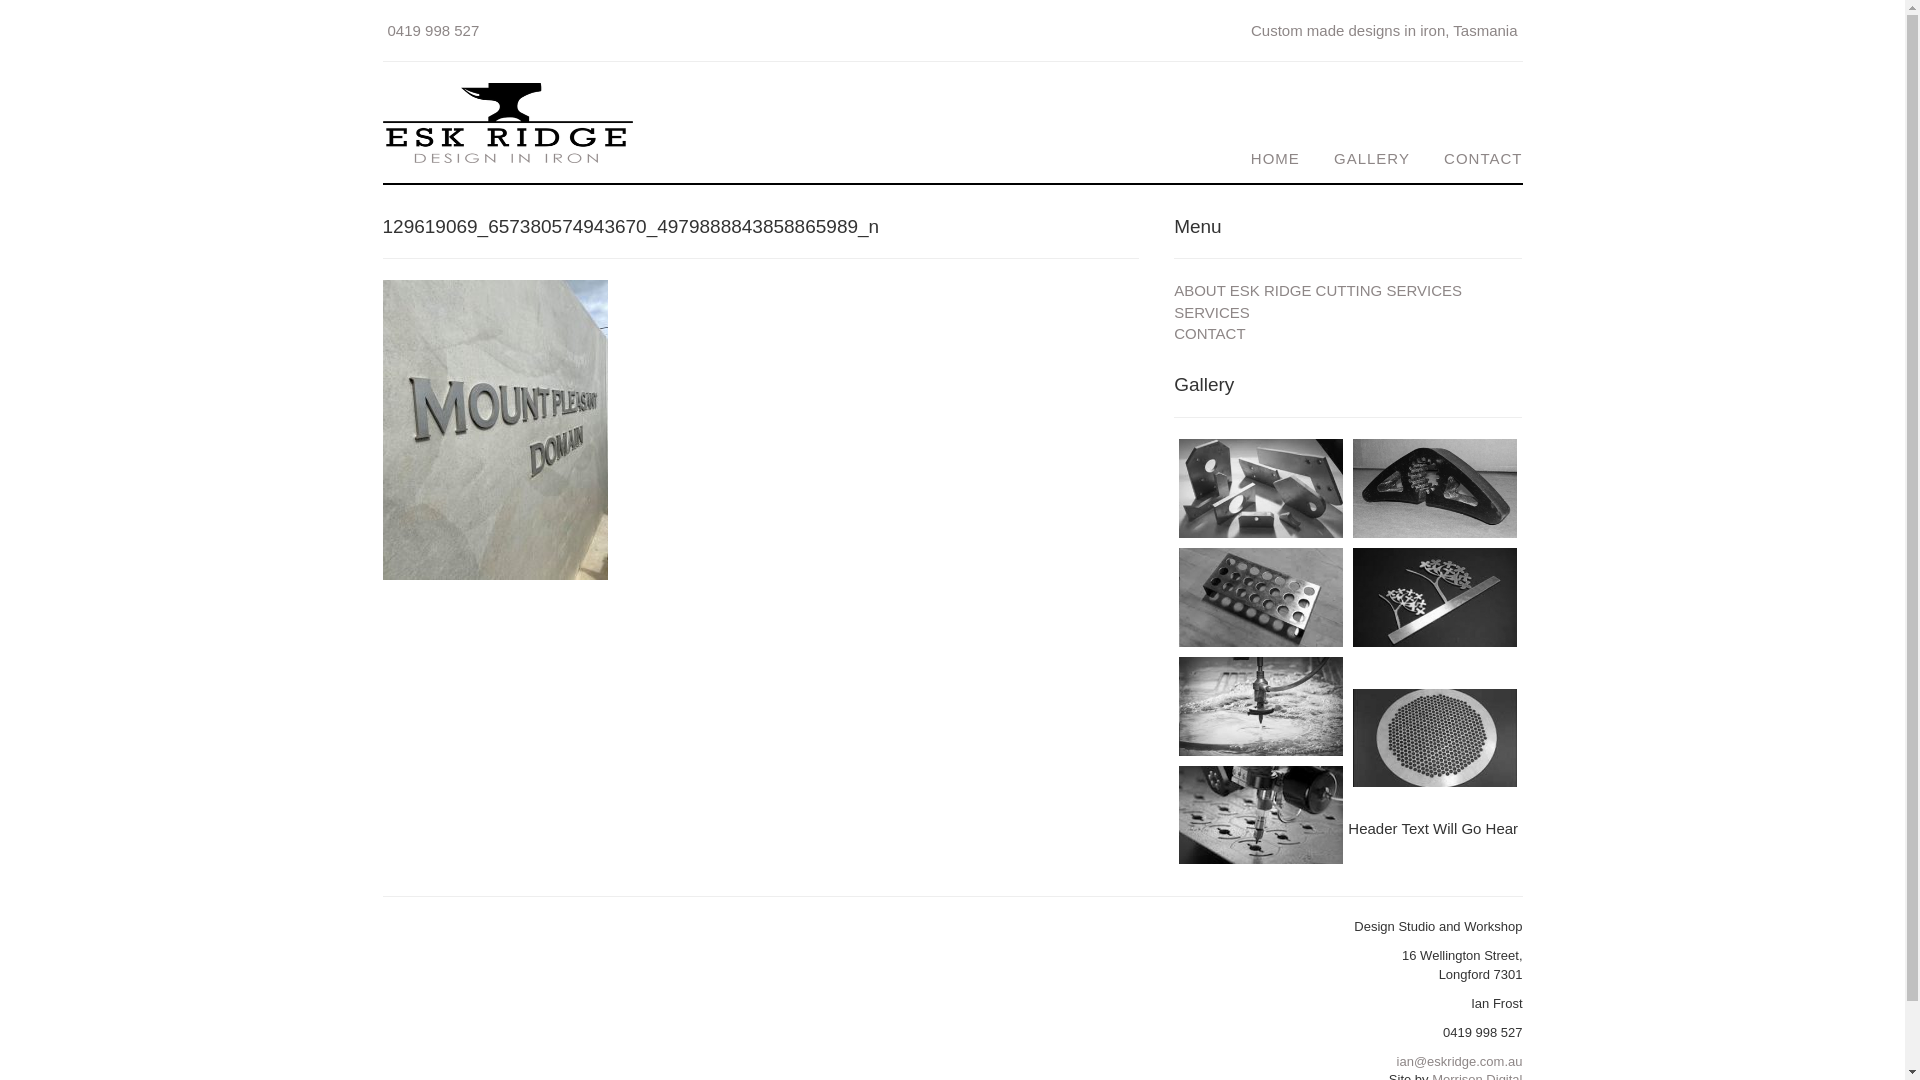 The image size is (1920, 1080). What do you see at coordinates (1212, 312) in the screenshot?
I see `SERVICES` at bounding box center [1212, 312].